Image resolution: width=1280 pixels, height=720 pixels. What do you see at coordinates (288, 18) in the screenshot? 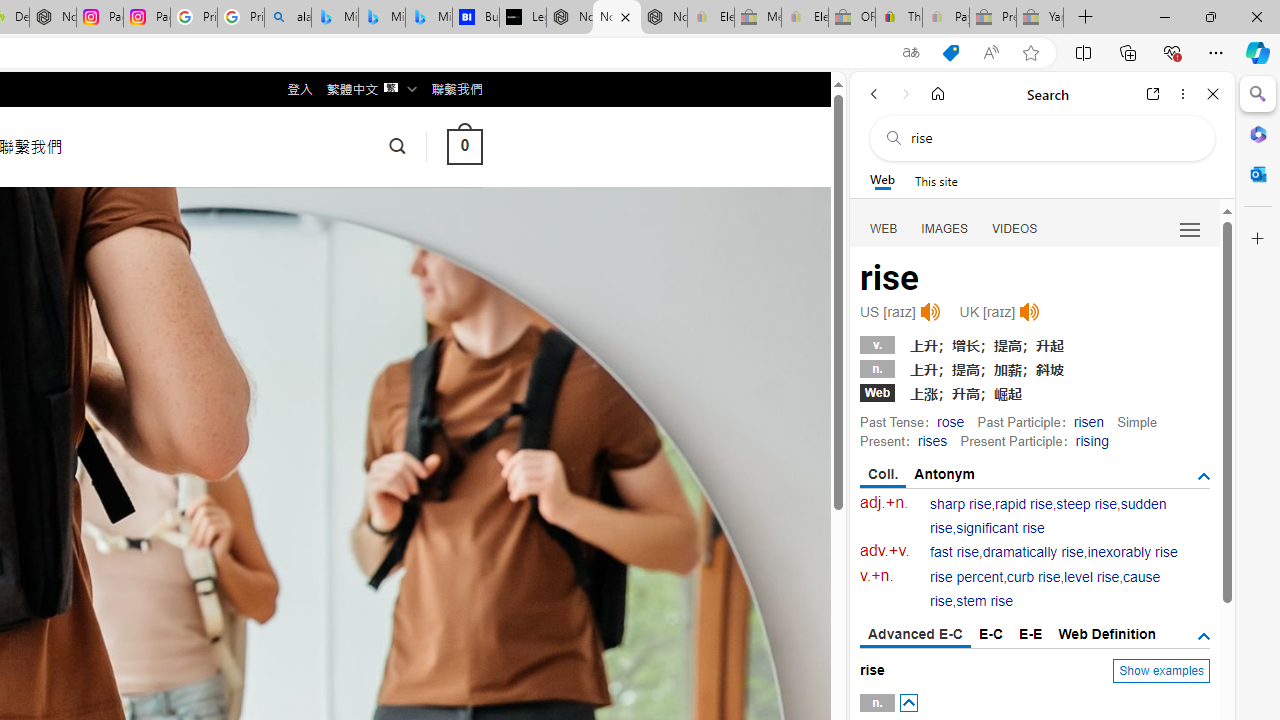
I see `alabama high school quarterback dies - Search` at bounding box center [288, 18].